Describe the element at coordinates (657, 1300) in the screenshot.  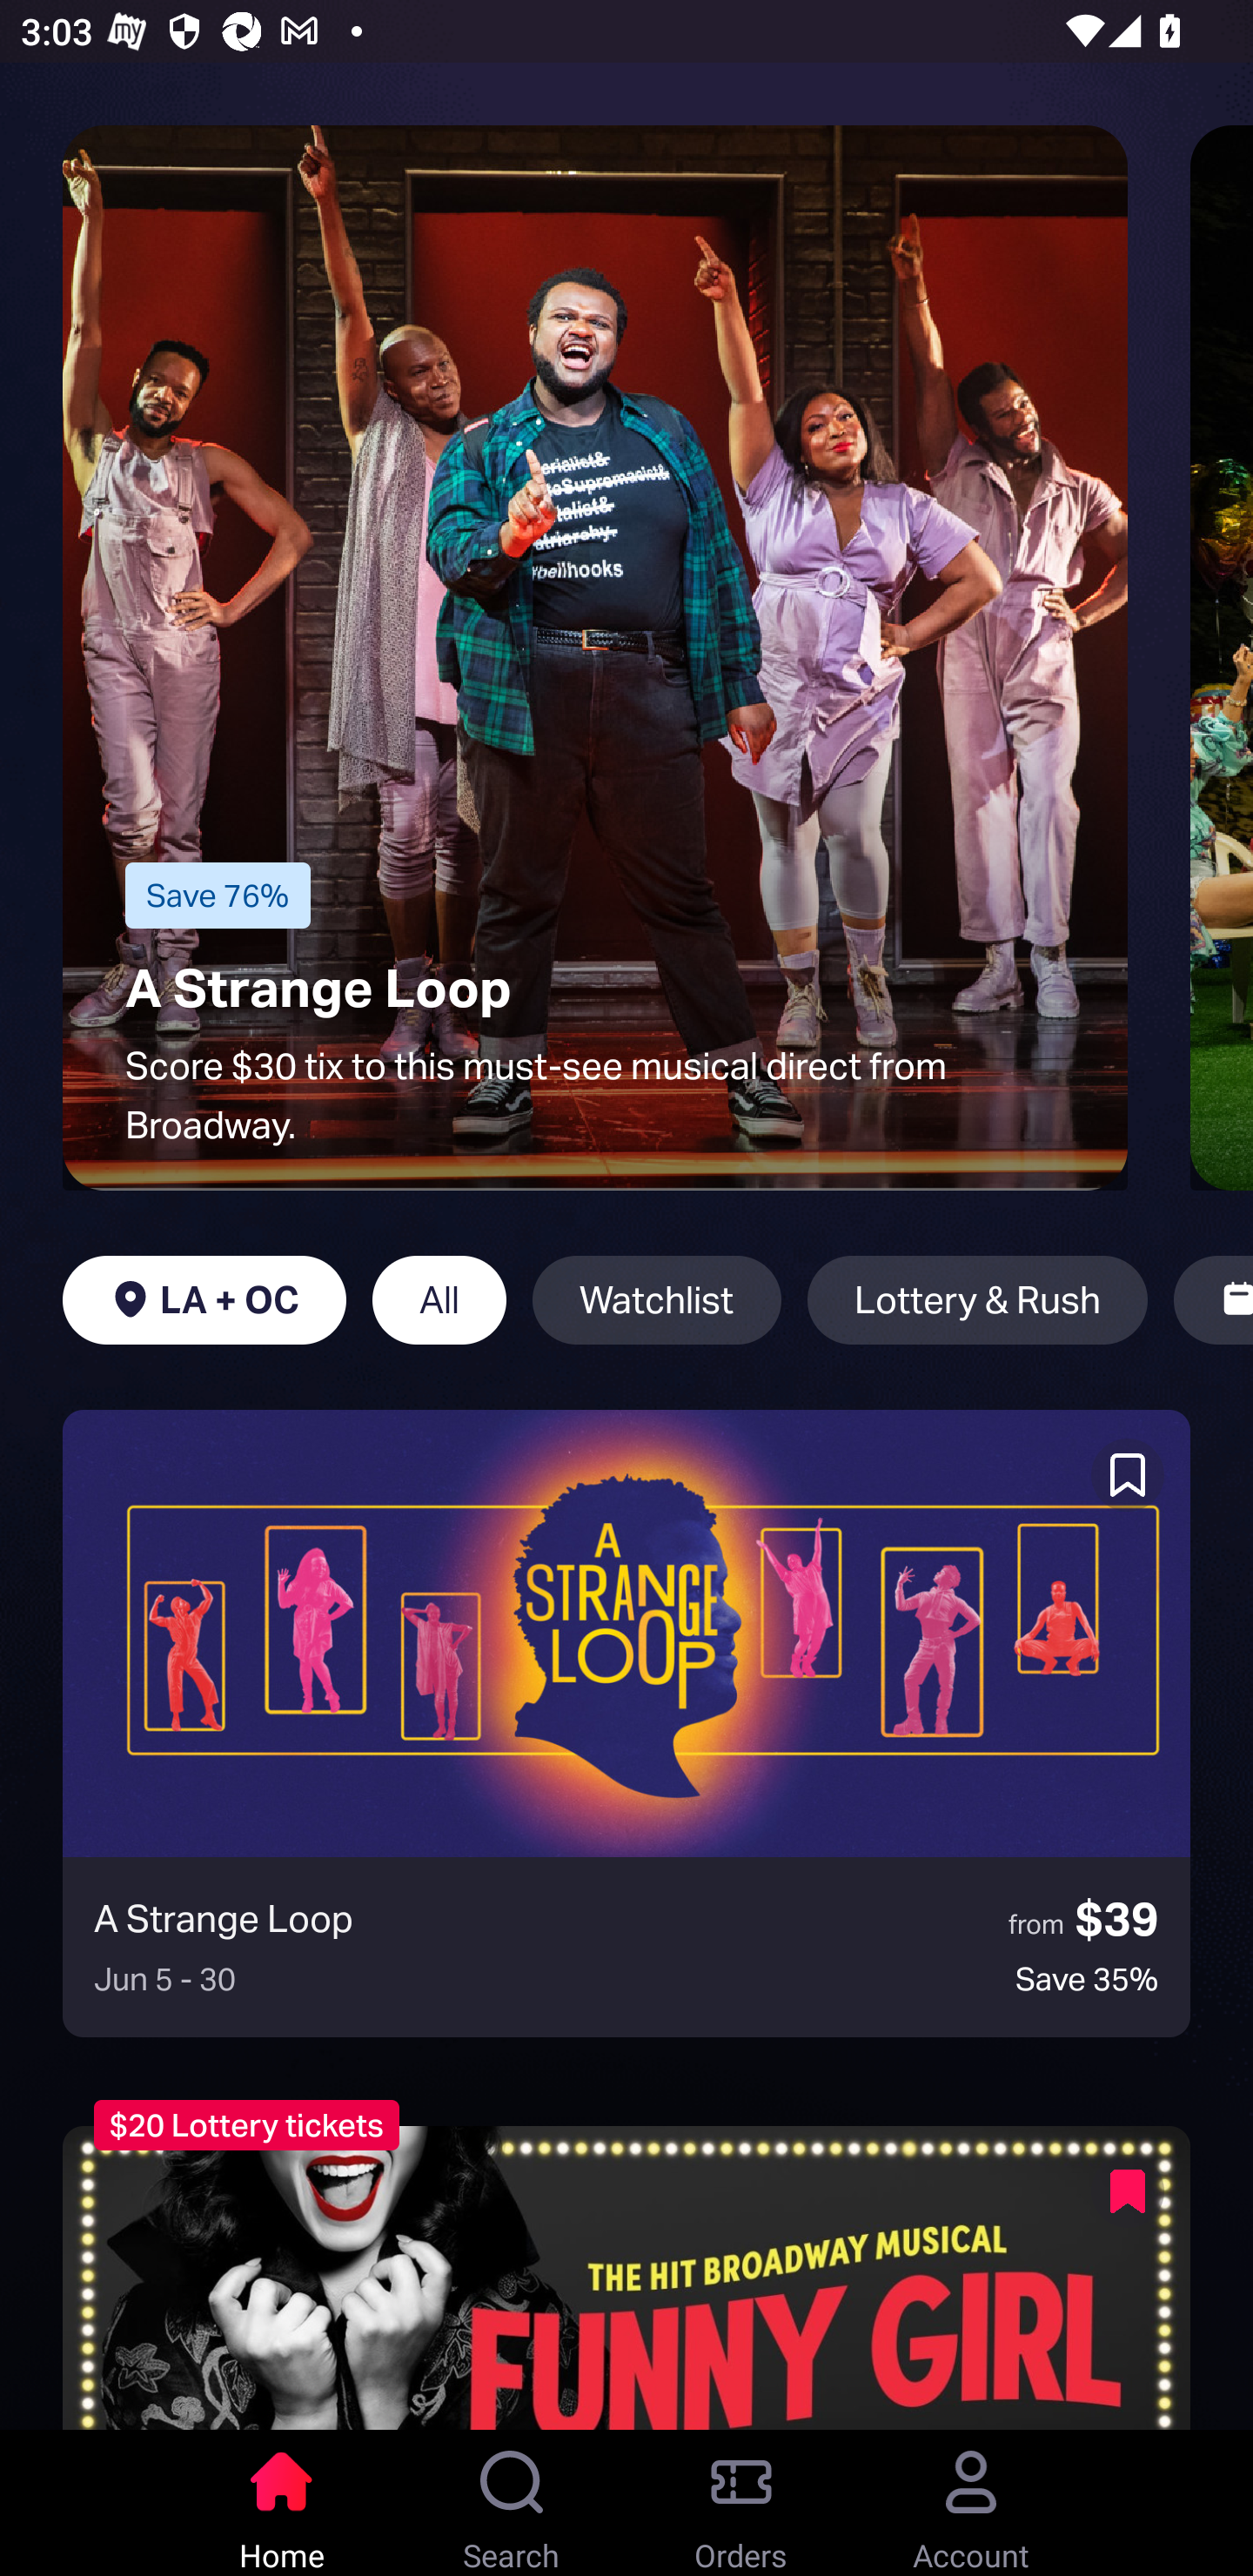
I see `Watchlist` at that location.